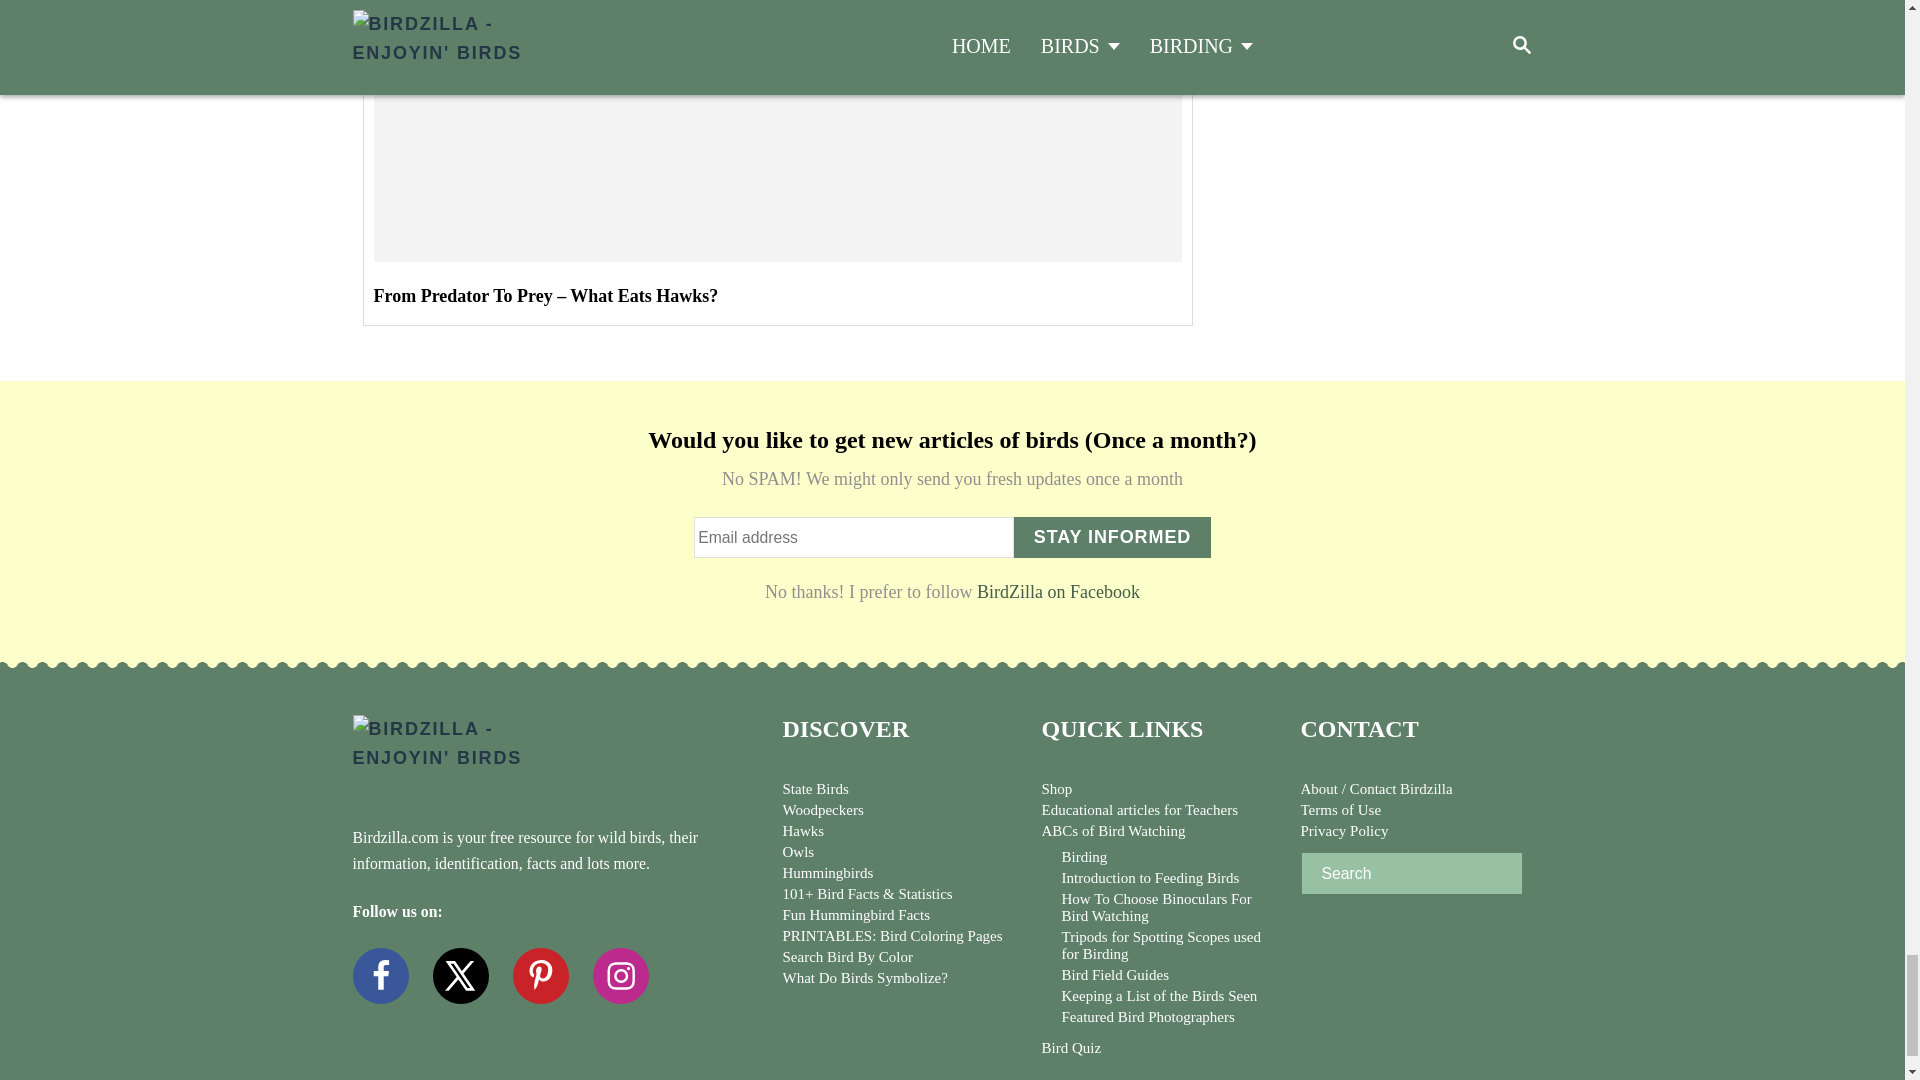  Describe the element at coordinates (1410, 874) in the screenshot. I see `Search for:` at that location.